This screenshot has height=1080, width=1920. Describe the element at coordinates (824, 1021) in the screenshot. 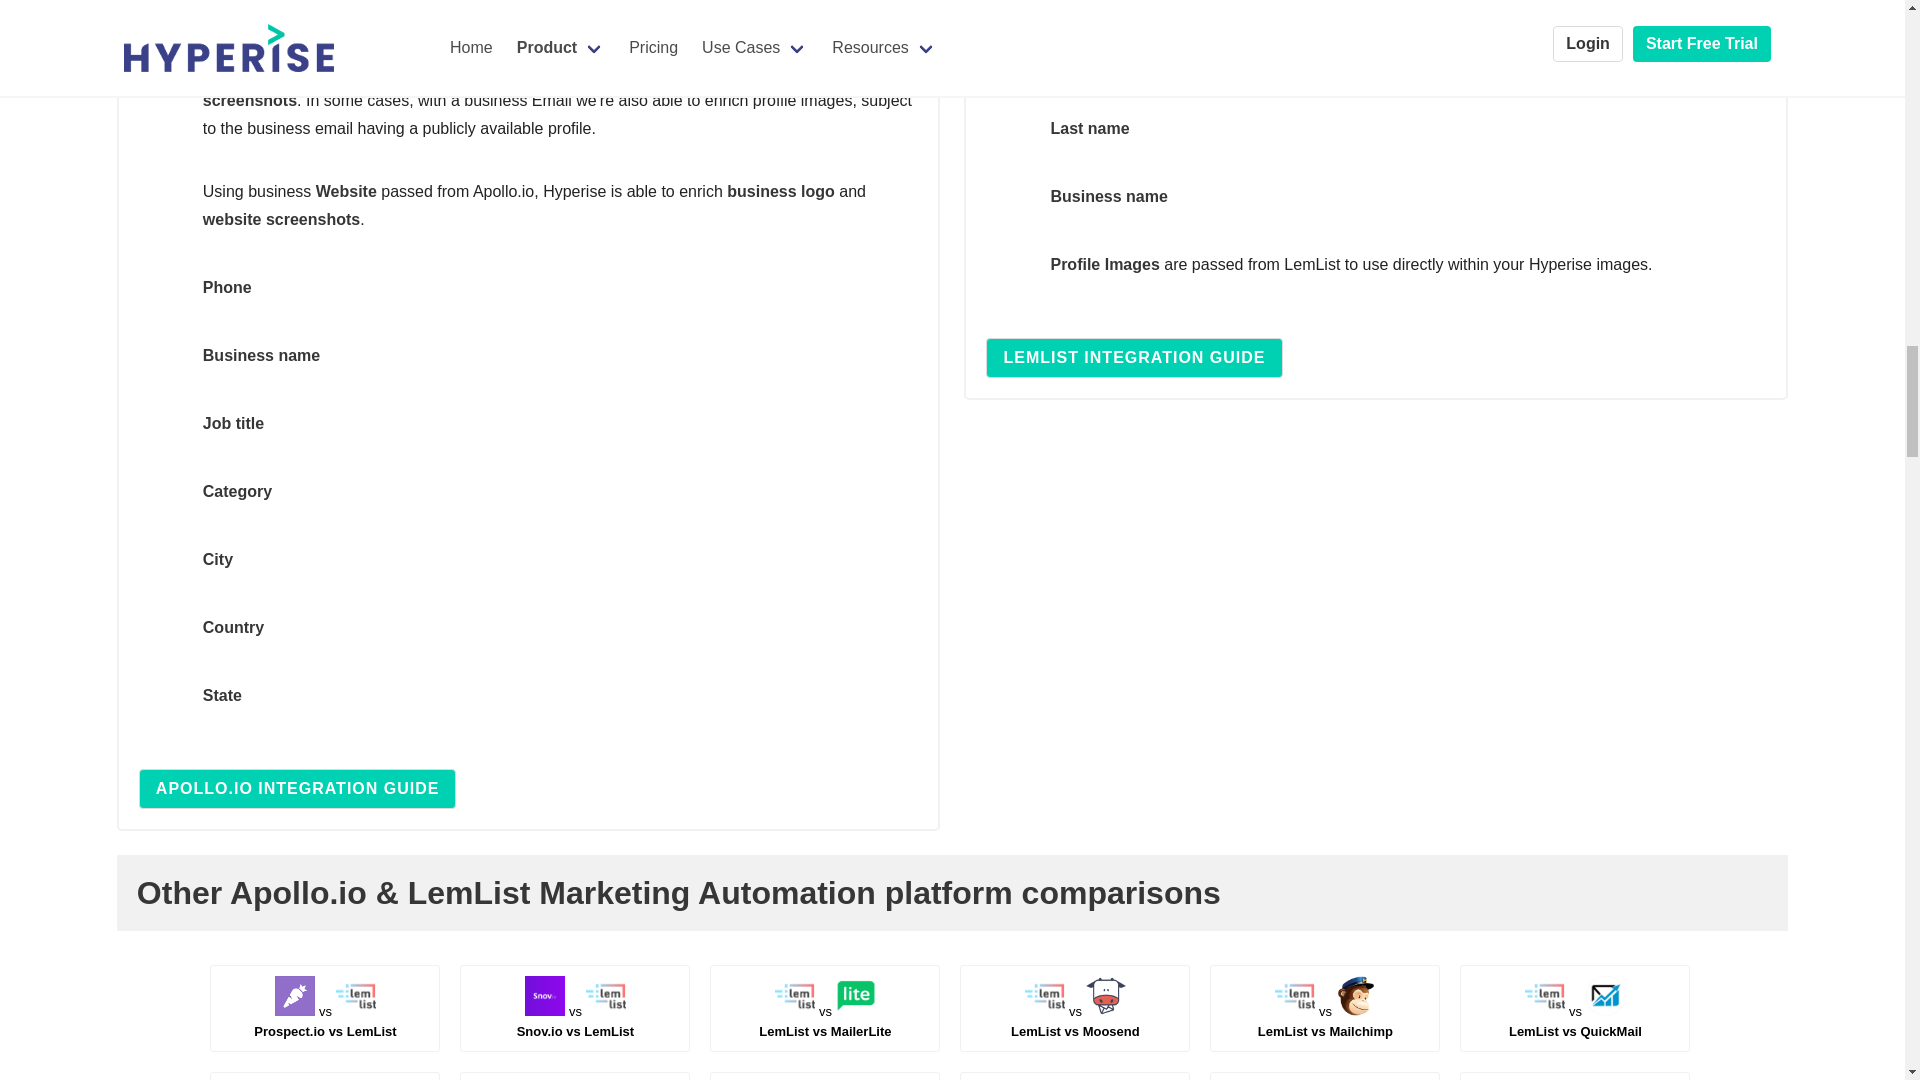

I see `LEMLIST INTEGRATION GUIDE` at that location.